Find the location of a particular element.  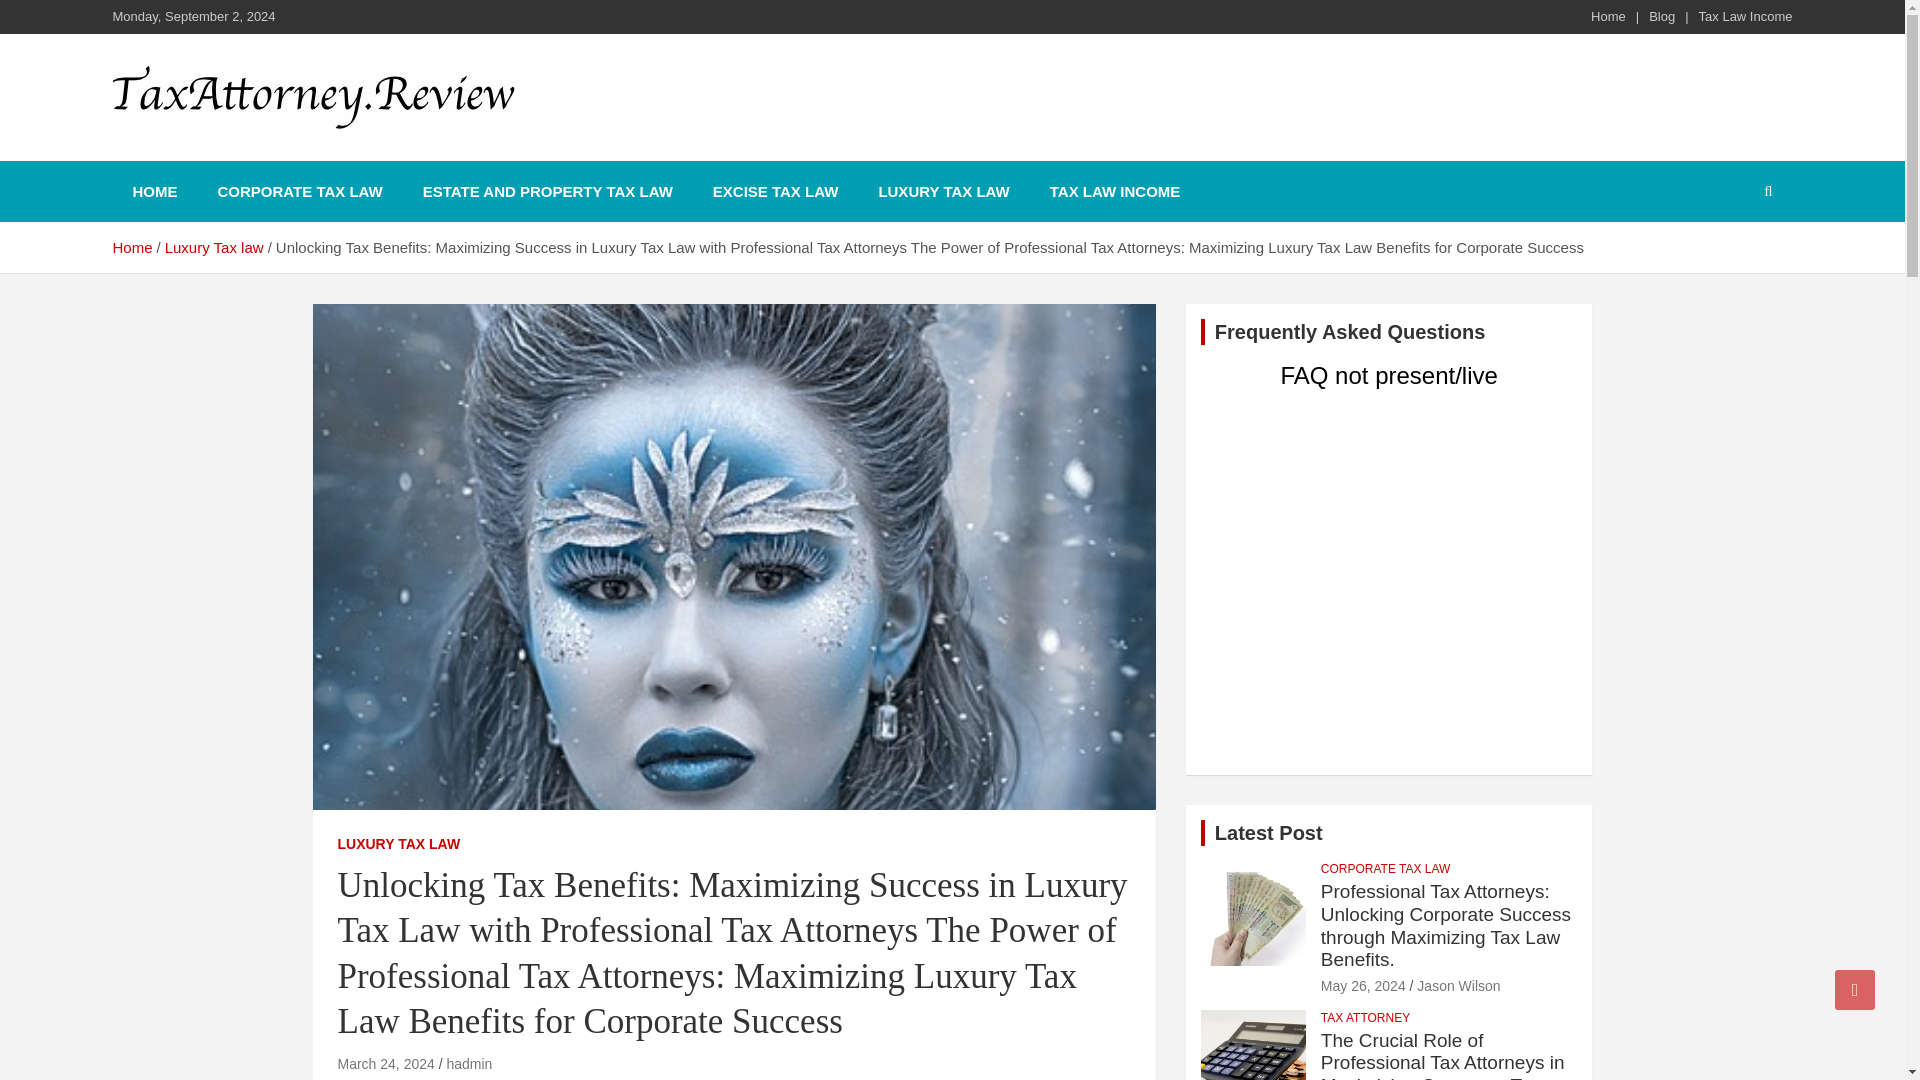

Luxury Tax law is located at coordinates (214, 246).